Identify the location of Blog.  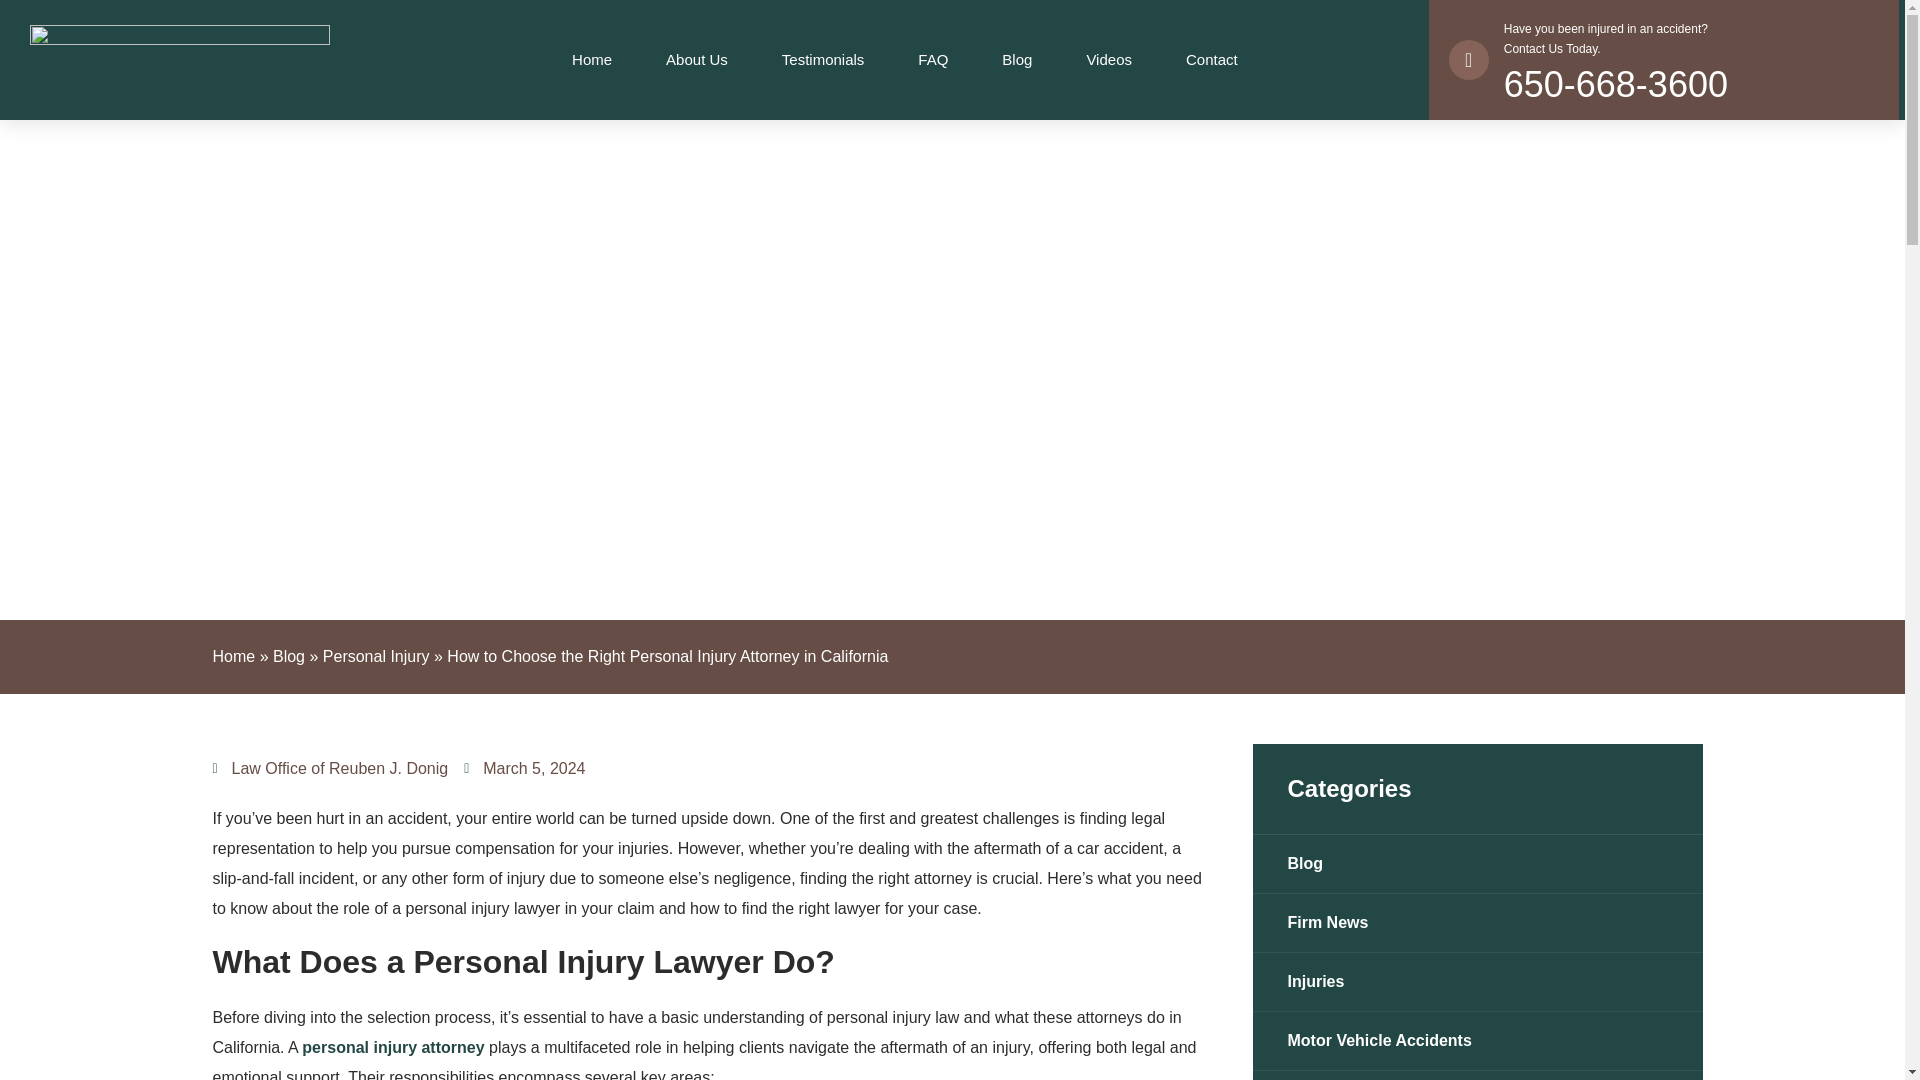
(392, 1047).